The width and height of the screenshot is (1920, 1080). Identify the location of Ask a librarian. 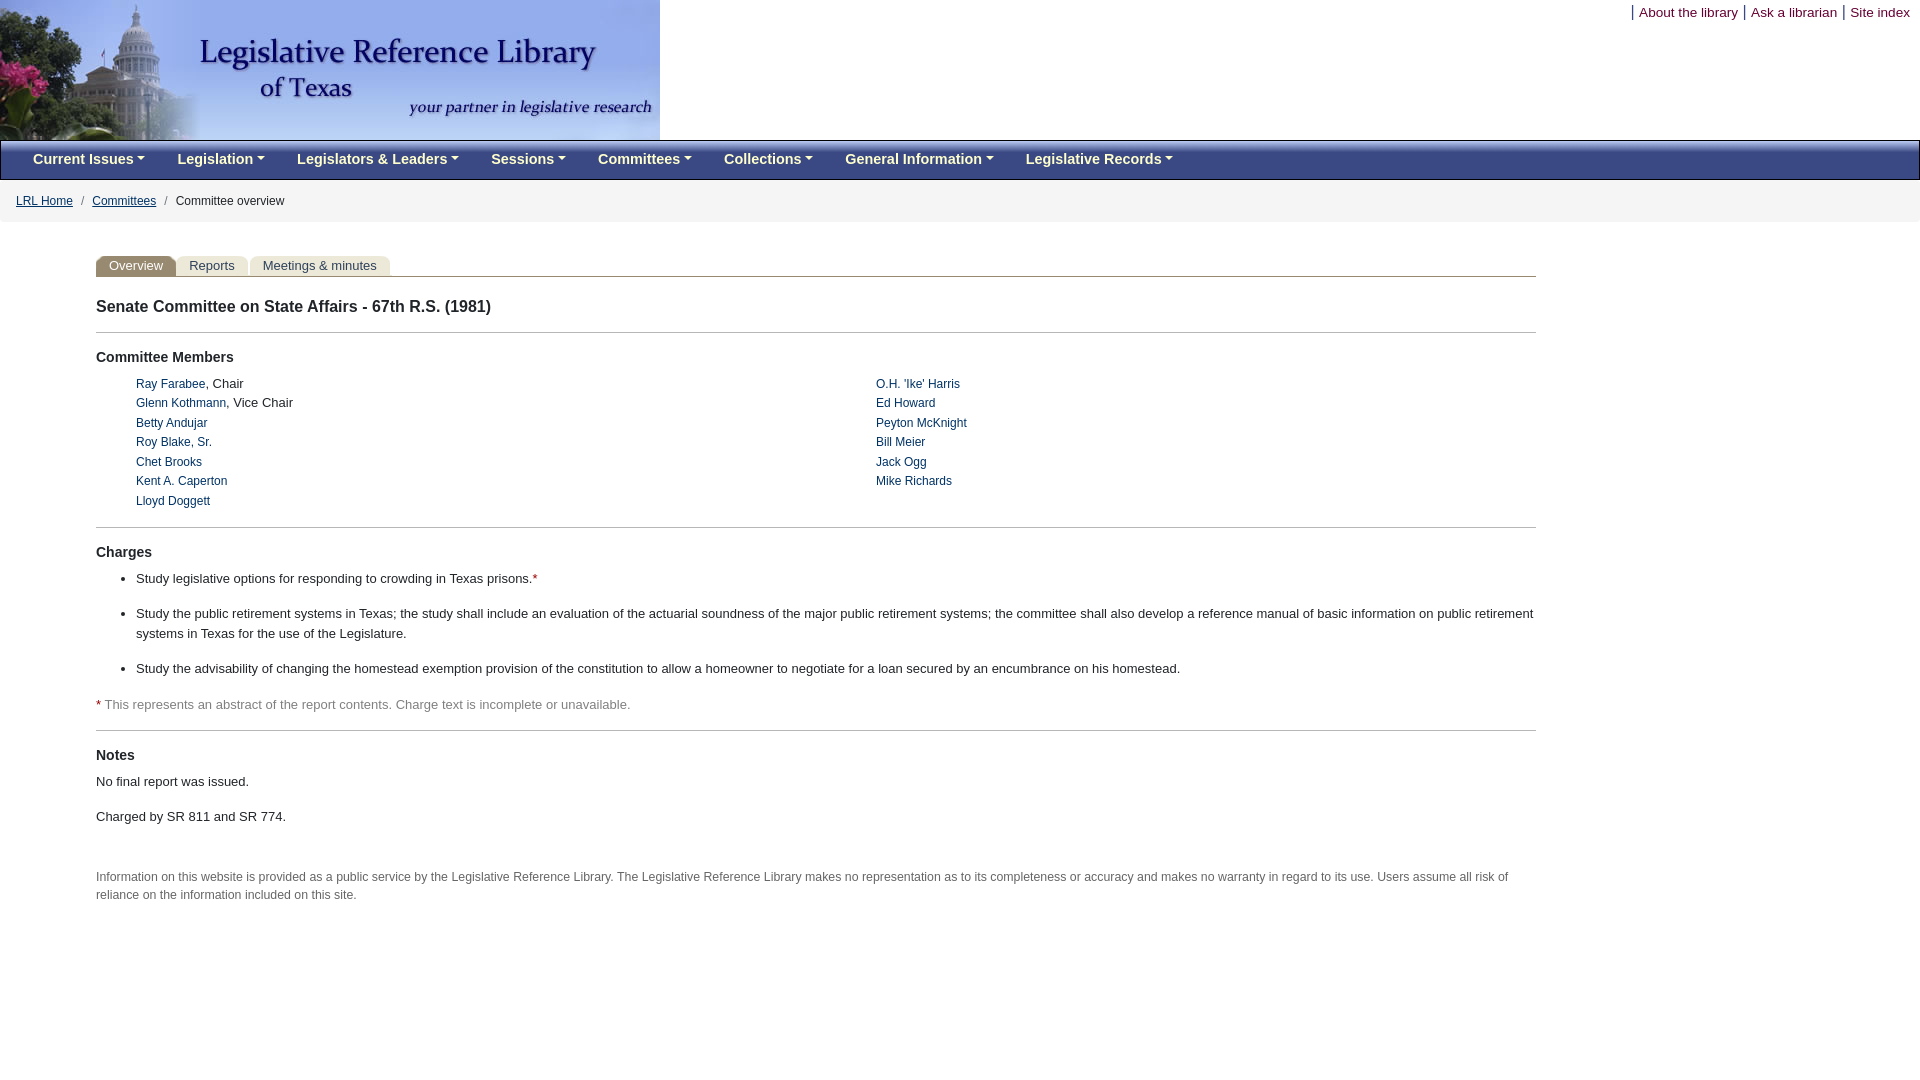
(1794, 12).